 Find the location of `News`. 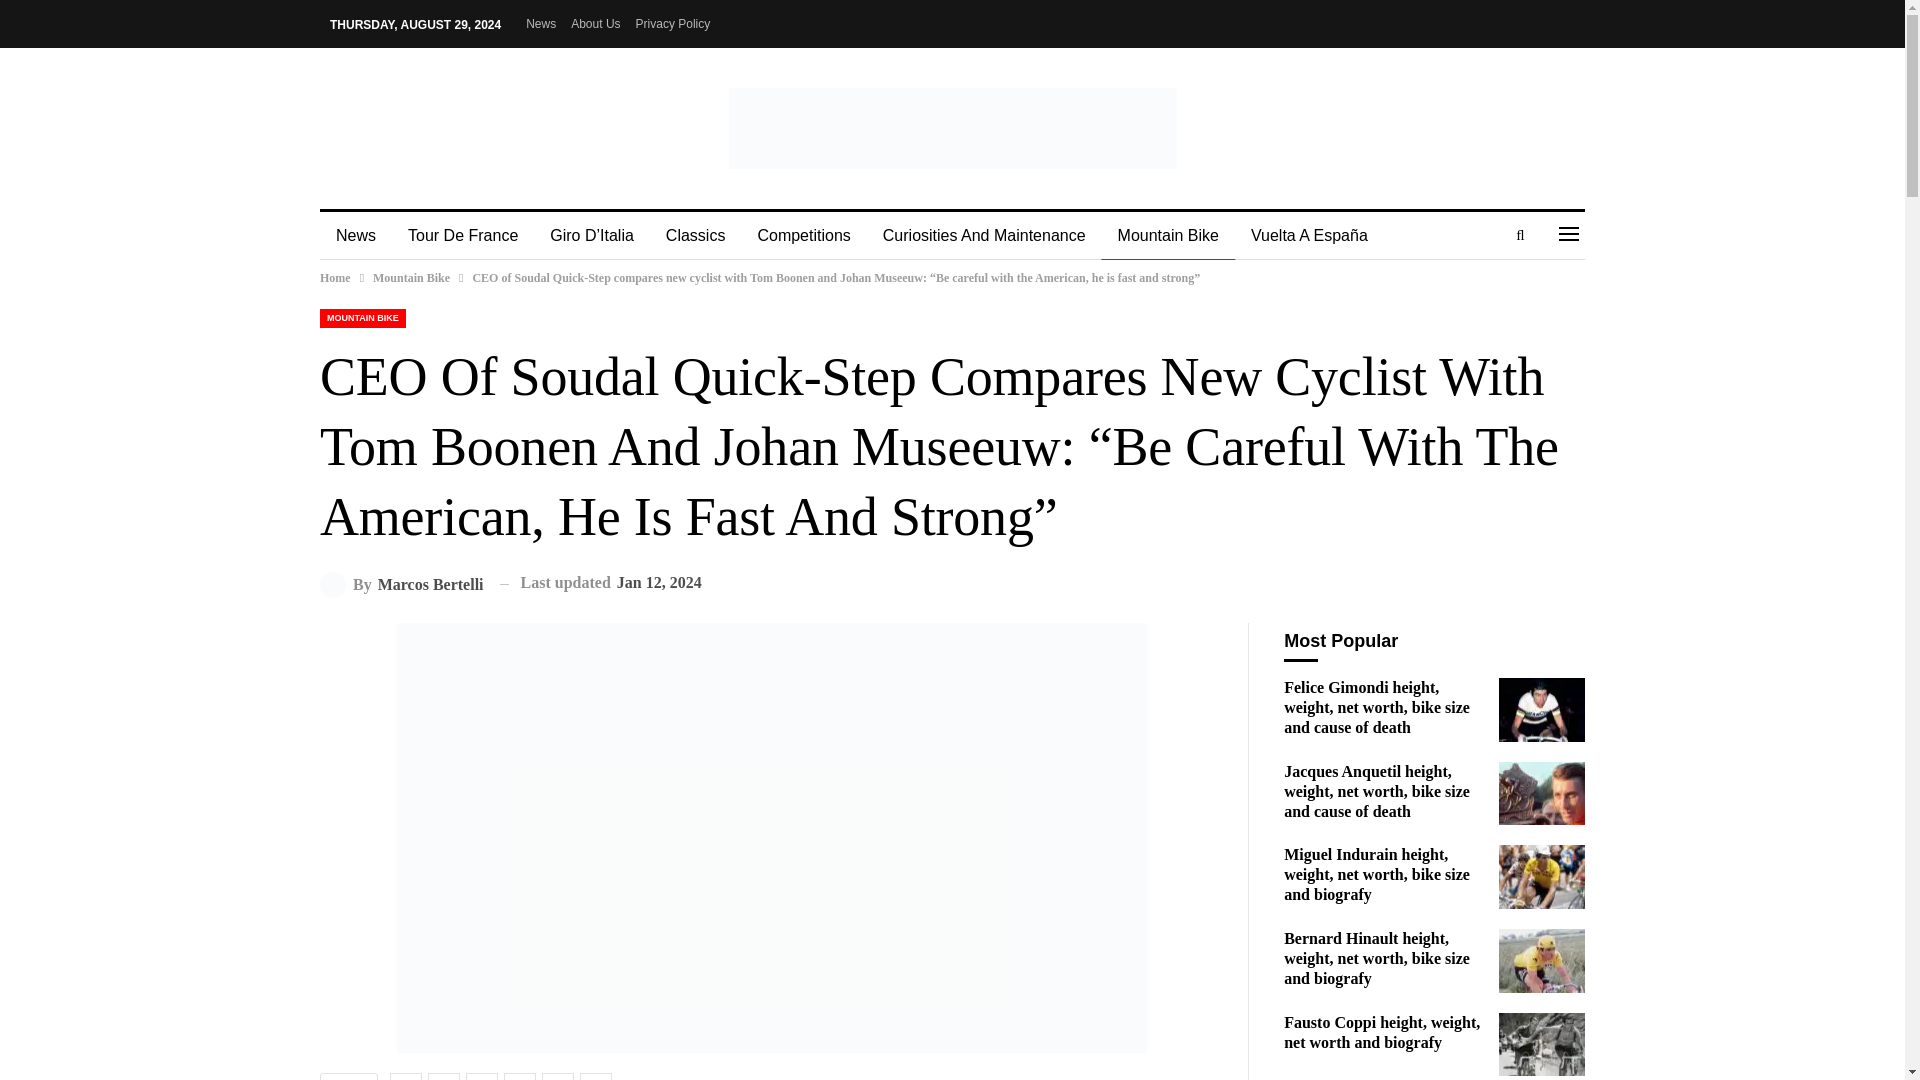

News is located at coordinates (356, 236).